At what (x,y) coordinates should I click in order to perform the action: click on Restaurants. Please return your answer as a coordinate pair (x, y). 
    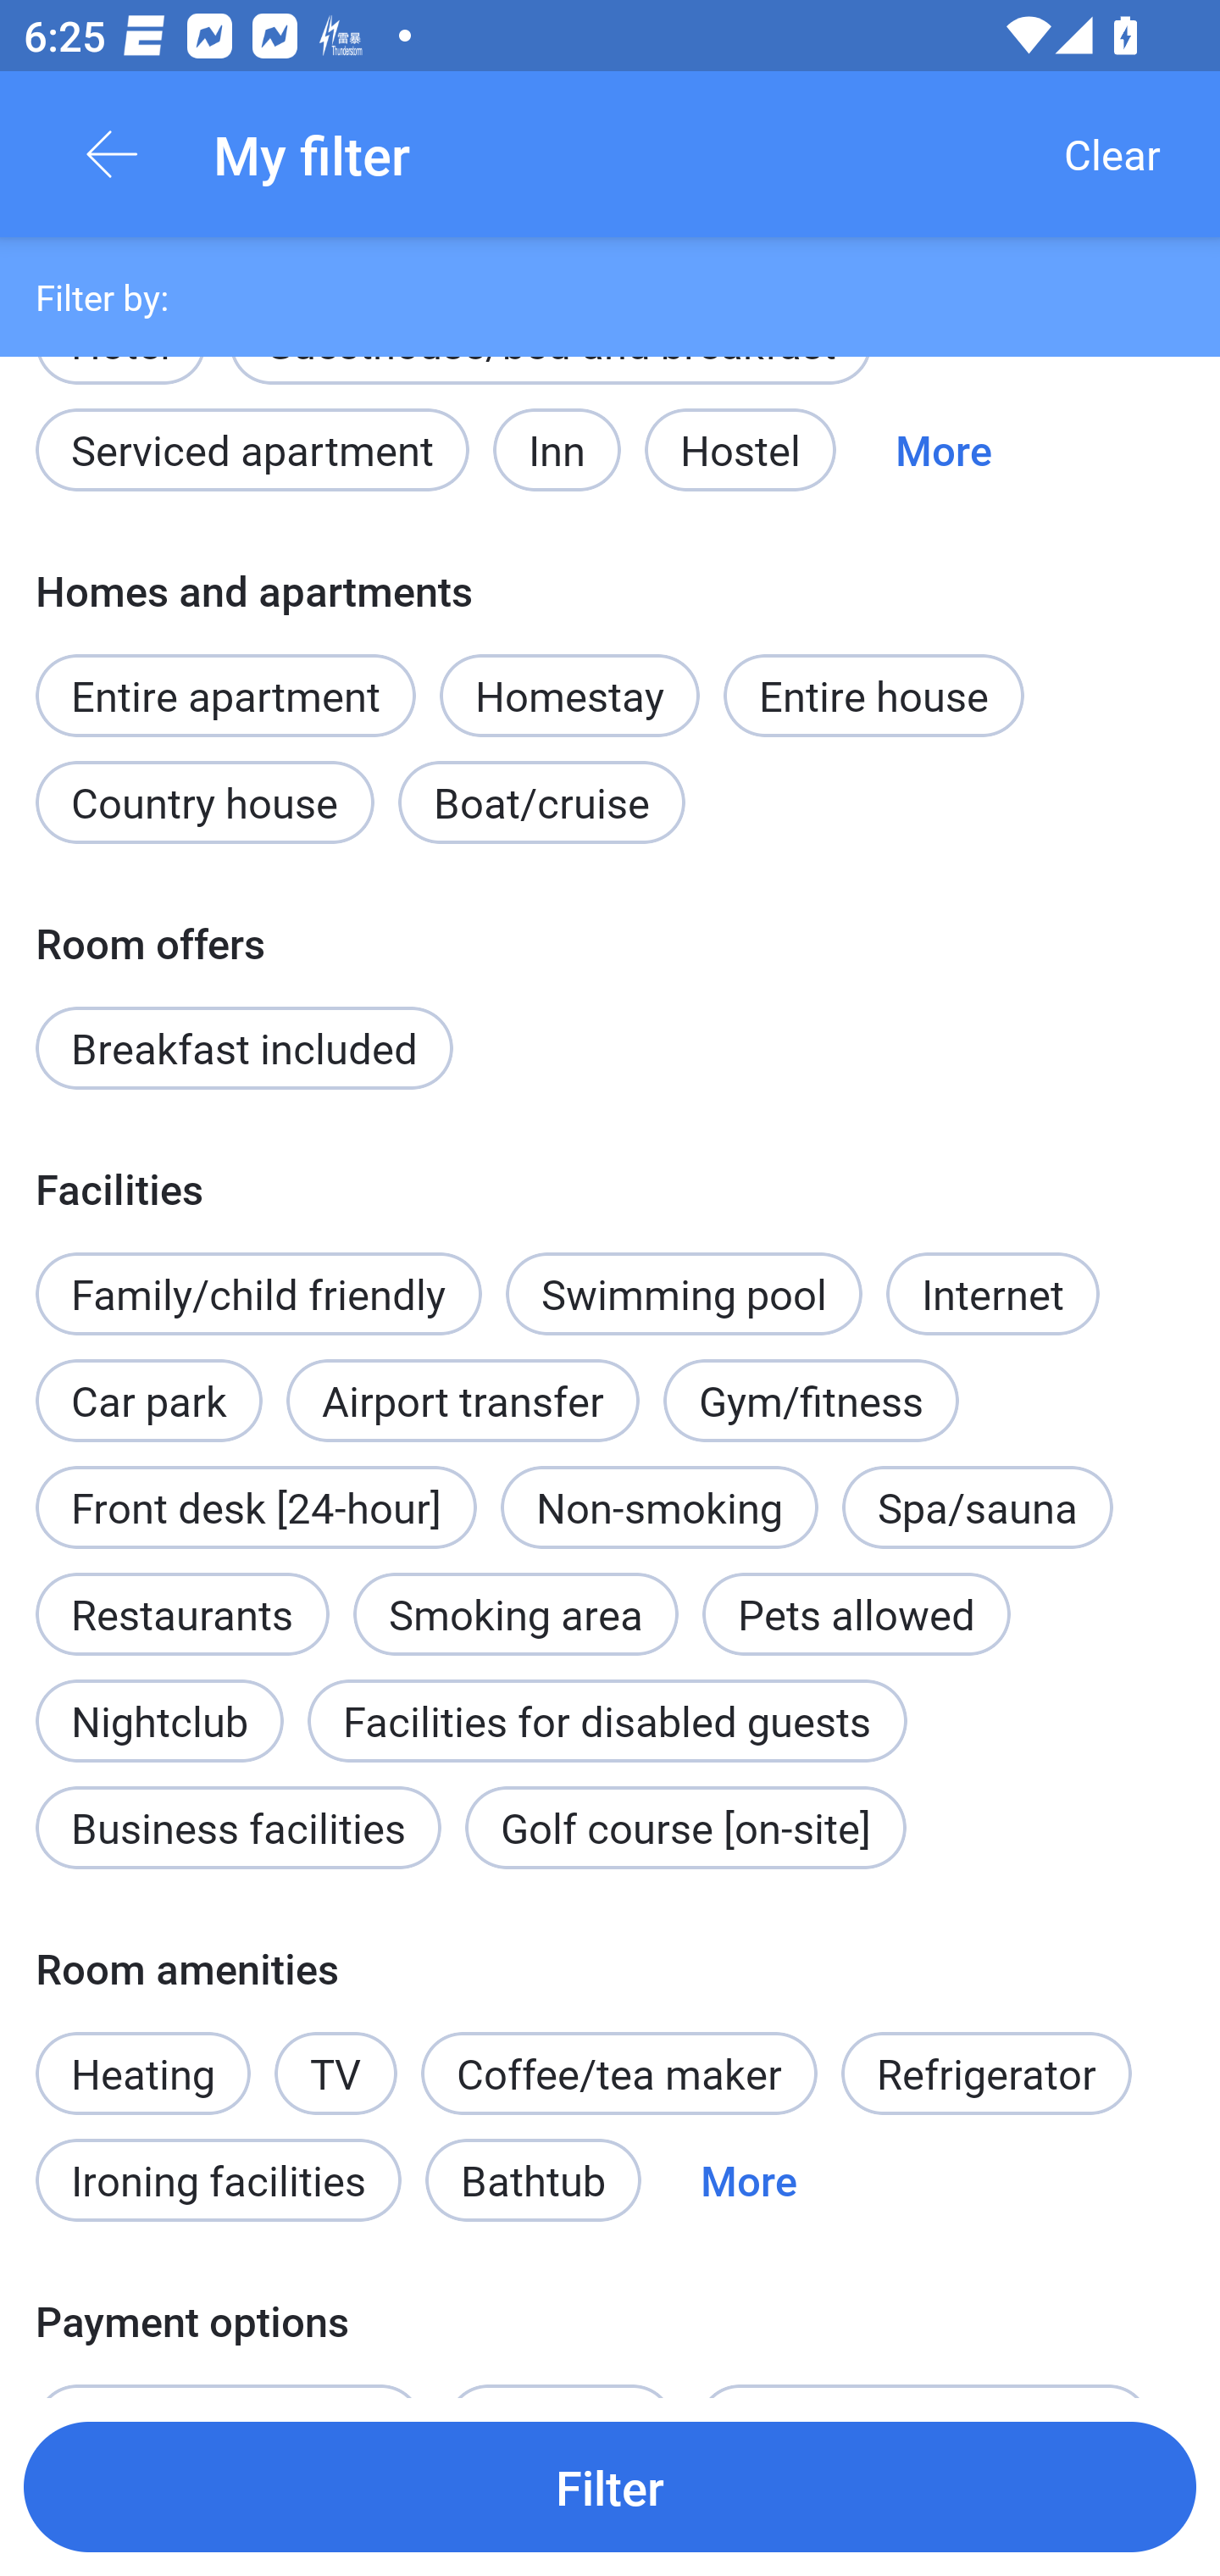
    Looking at the image, I should click on (181, 1613).